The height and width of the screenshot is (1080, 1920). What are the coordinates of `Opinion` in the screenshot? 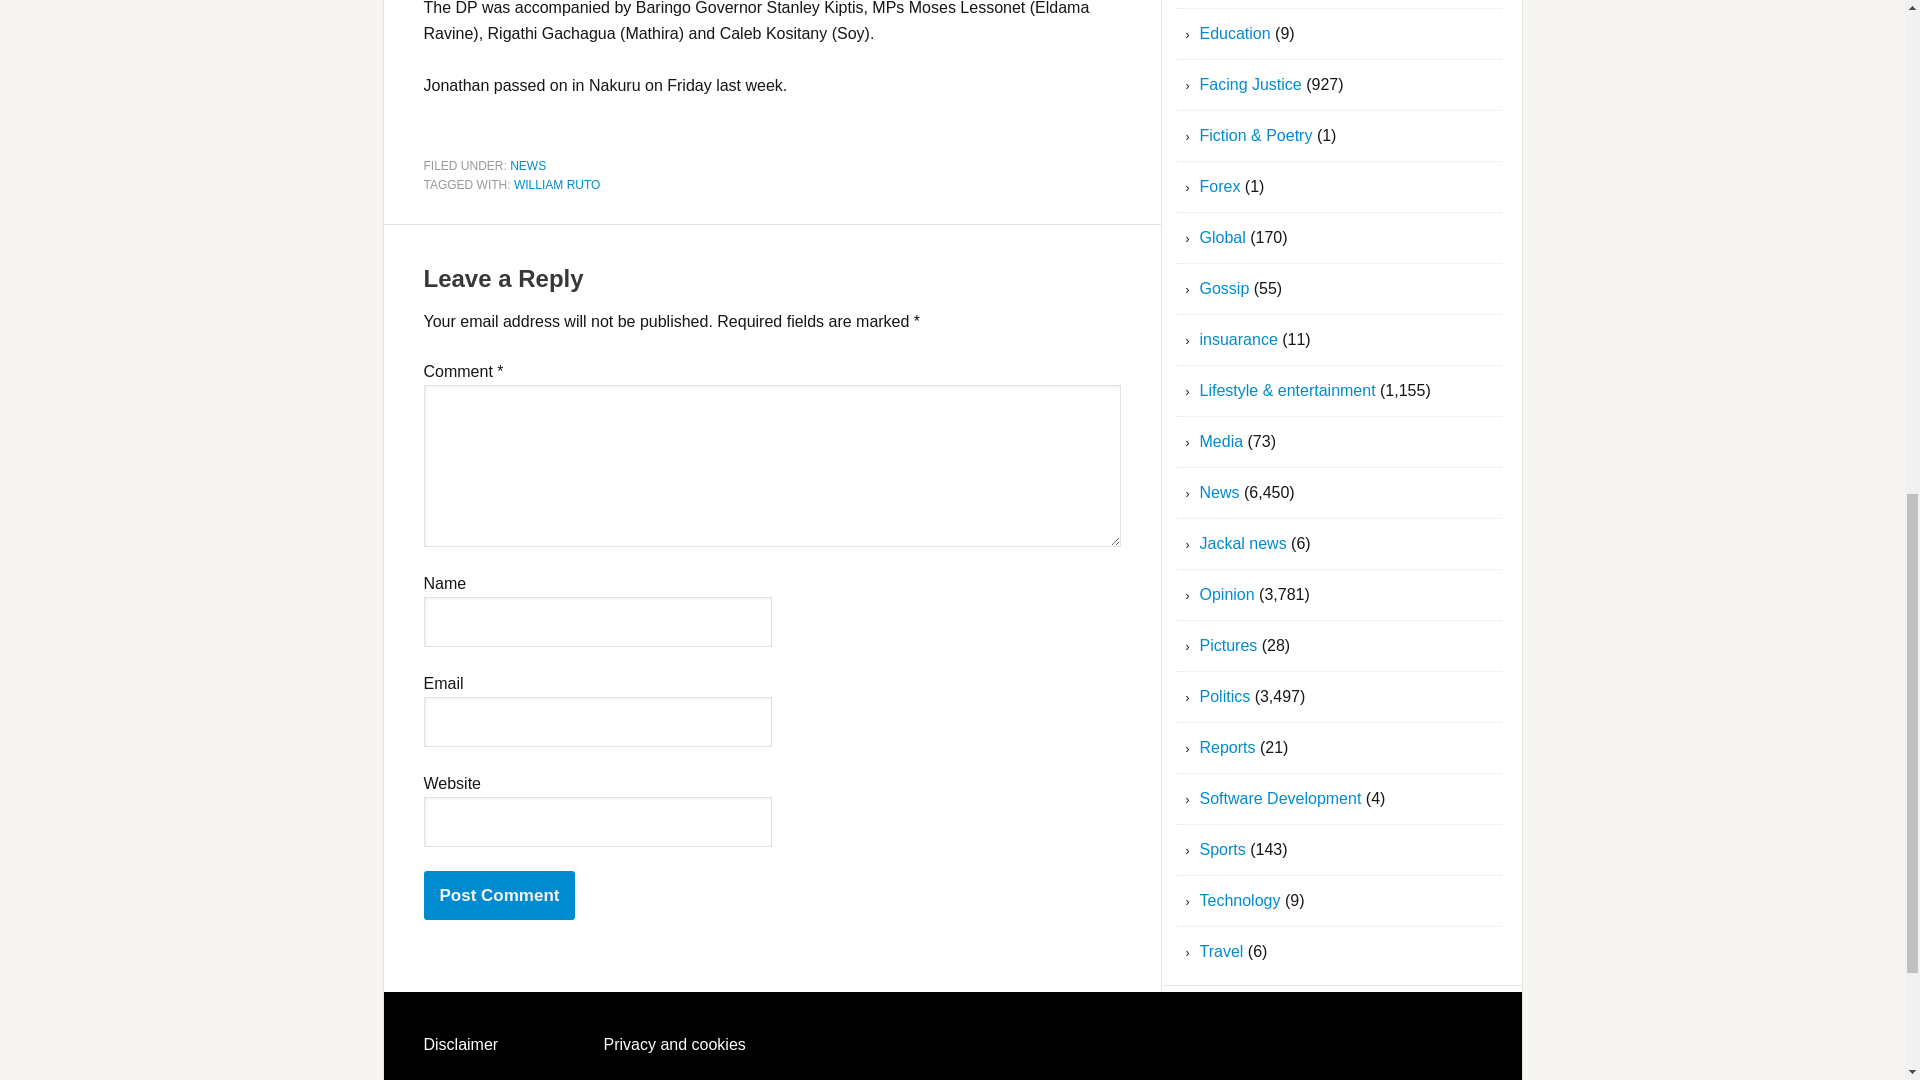 It's located at (1228, 594).